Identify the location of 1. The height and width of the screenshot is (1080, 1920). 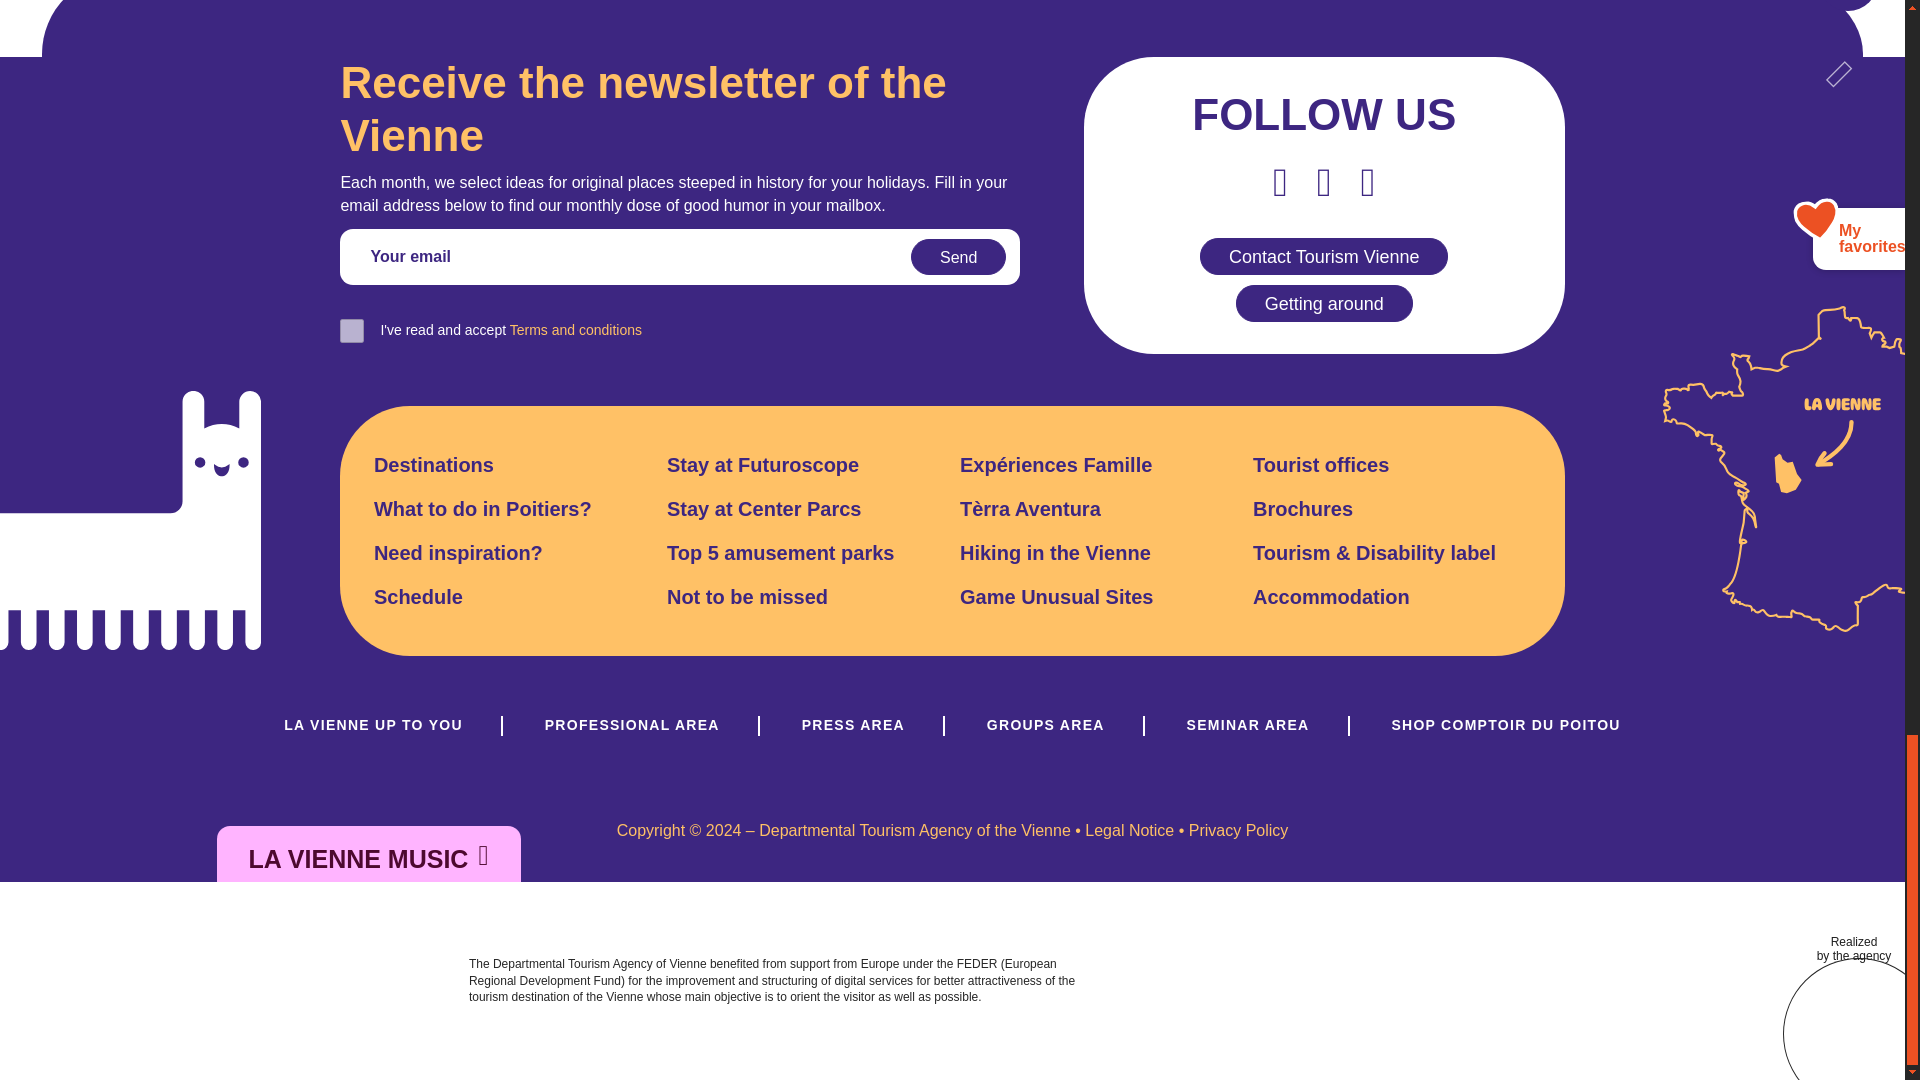
(352, 330).